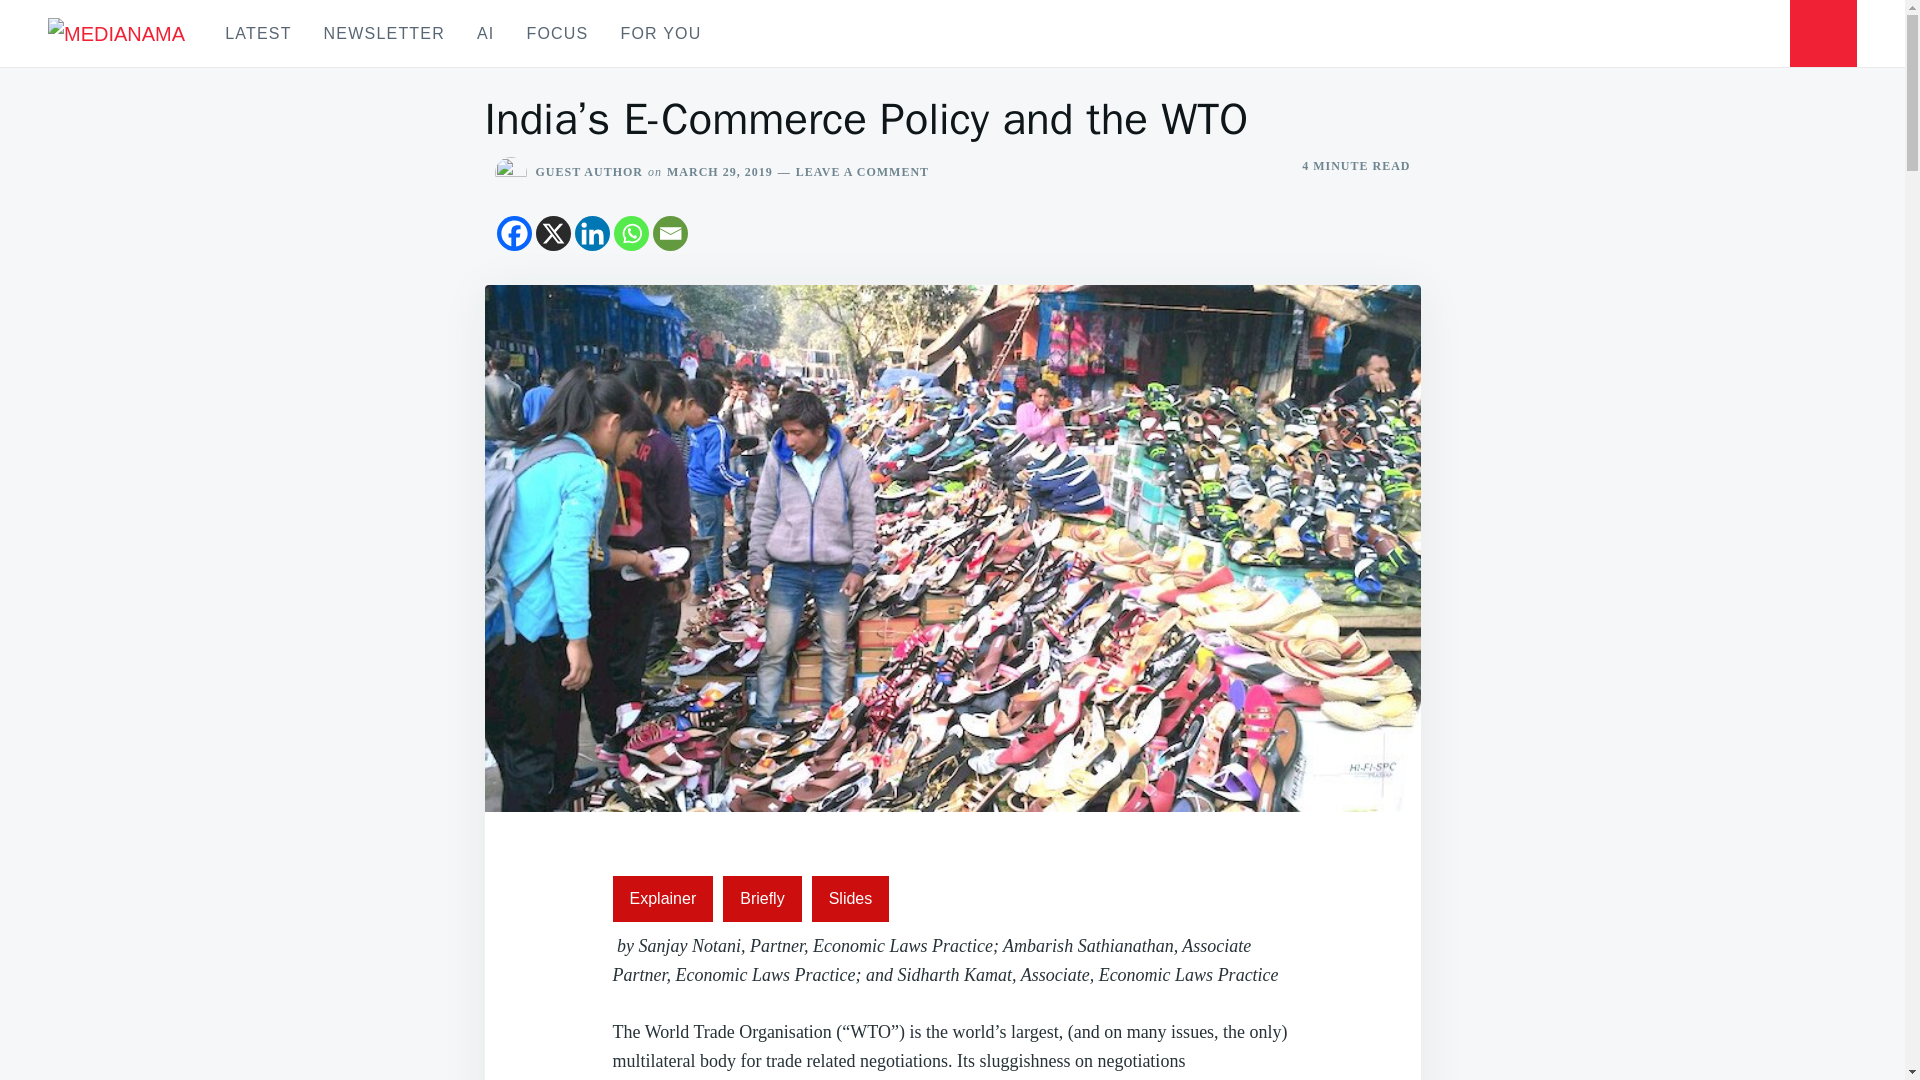 This screenshot has height=1080, width=1920. What do you see at coordinates (670, 233) in the screenshot?
I see `Email` at bounding box center [670, 233].